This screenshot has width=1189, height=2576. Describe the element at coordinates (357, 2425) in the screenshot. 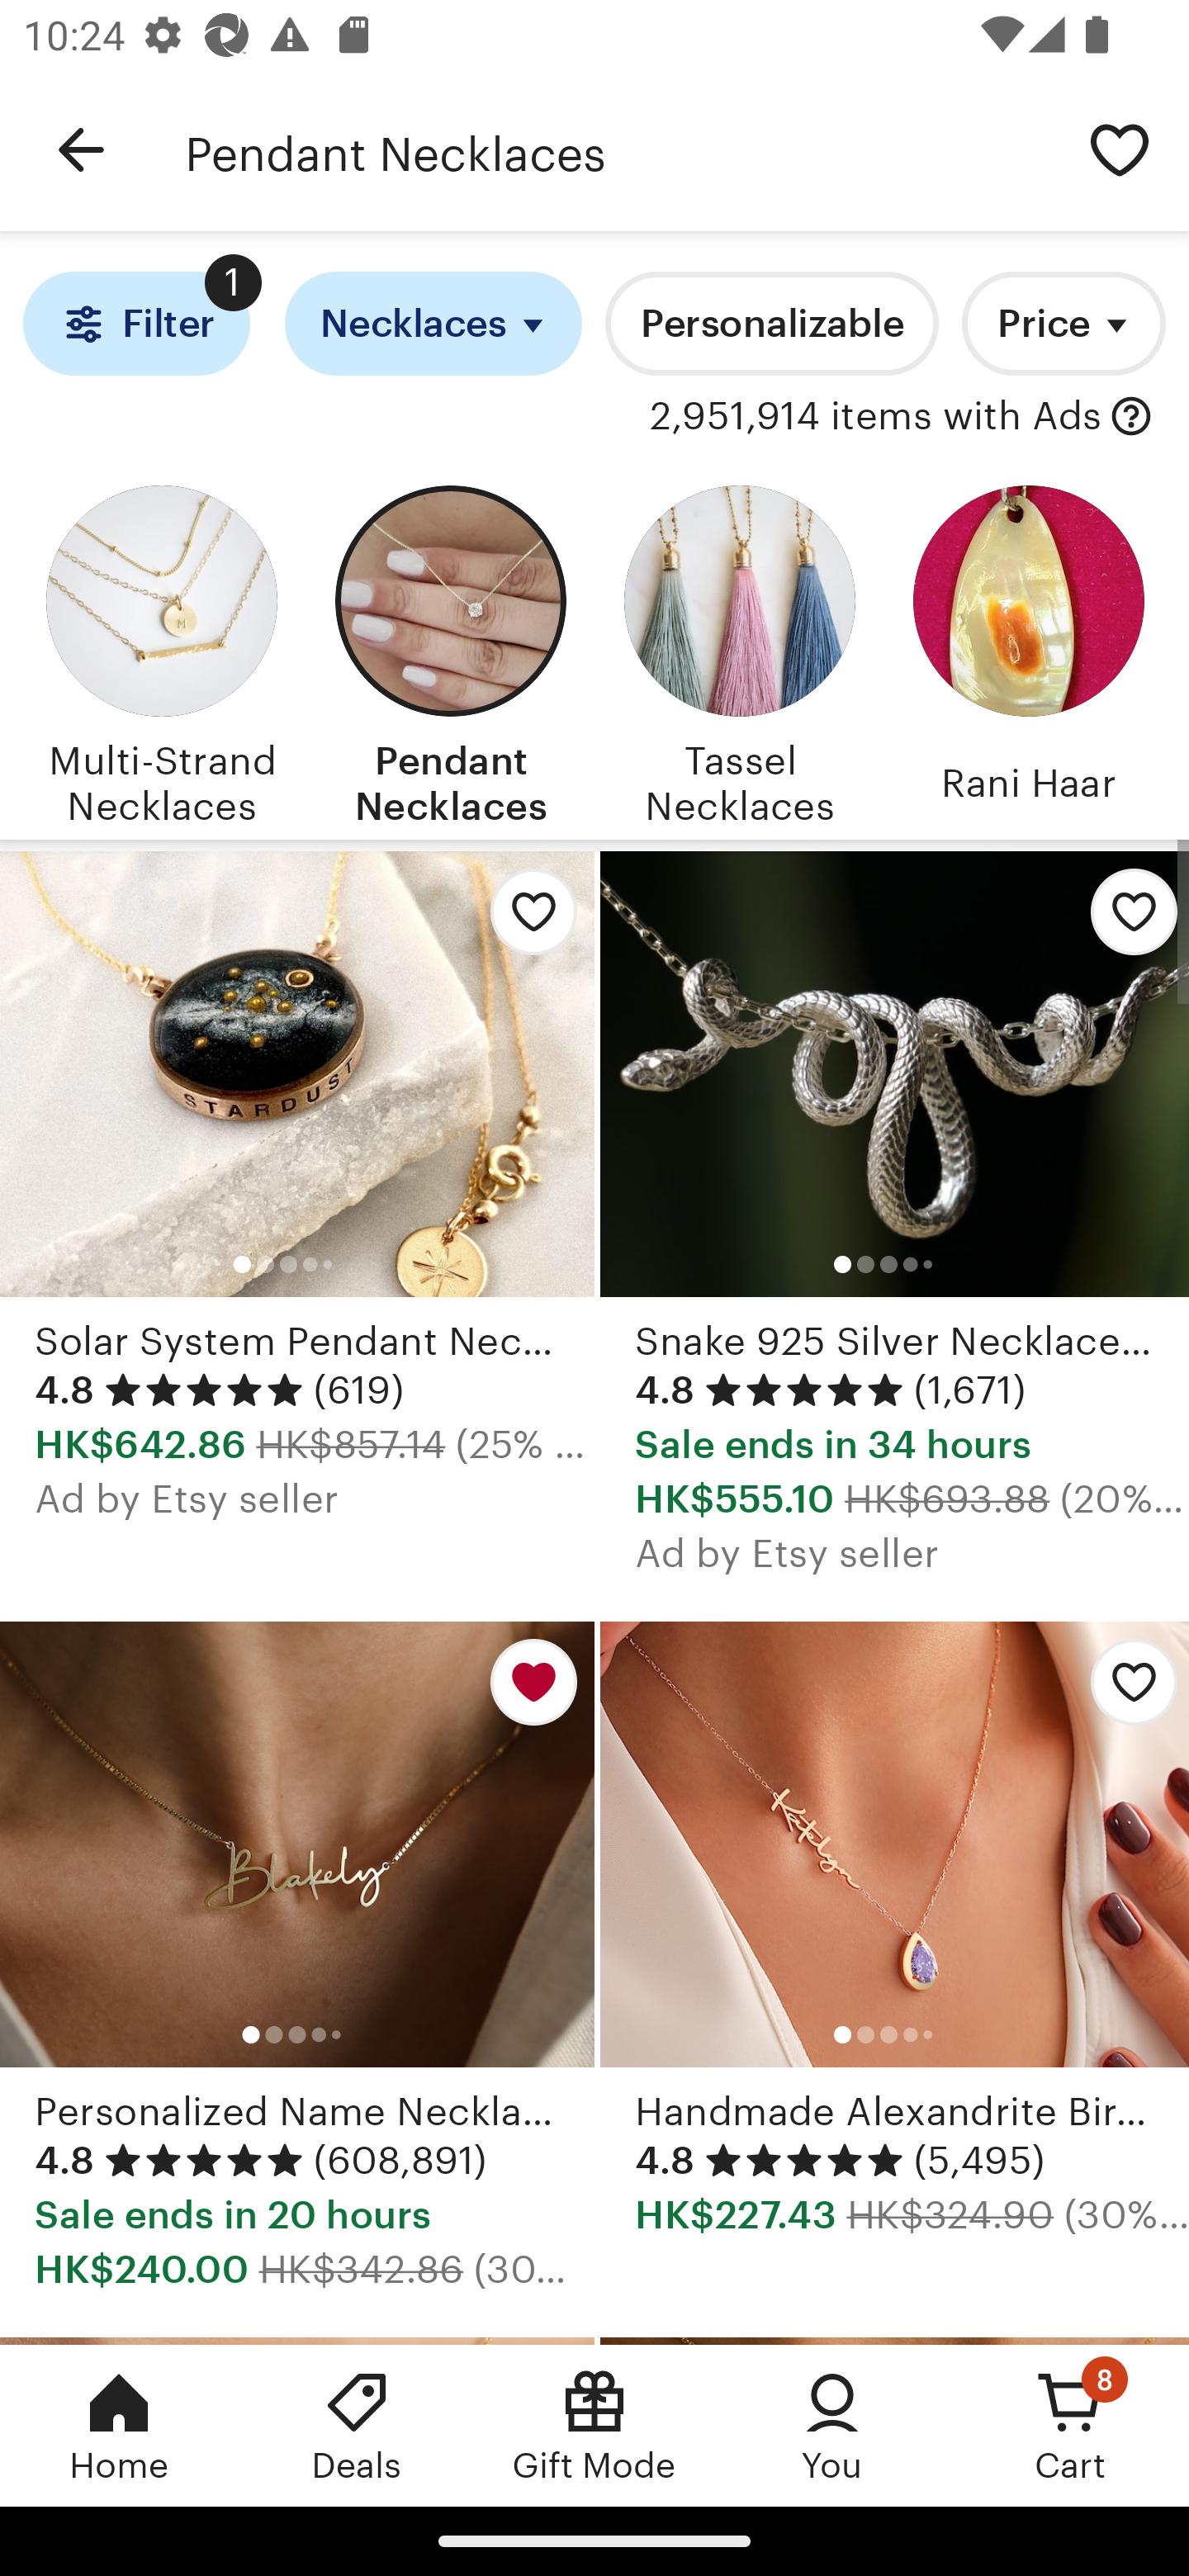

I see `Deals` at that location.